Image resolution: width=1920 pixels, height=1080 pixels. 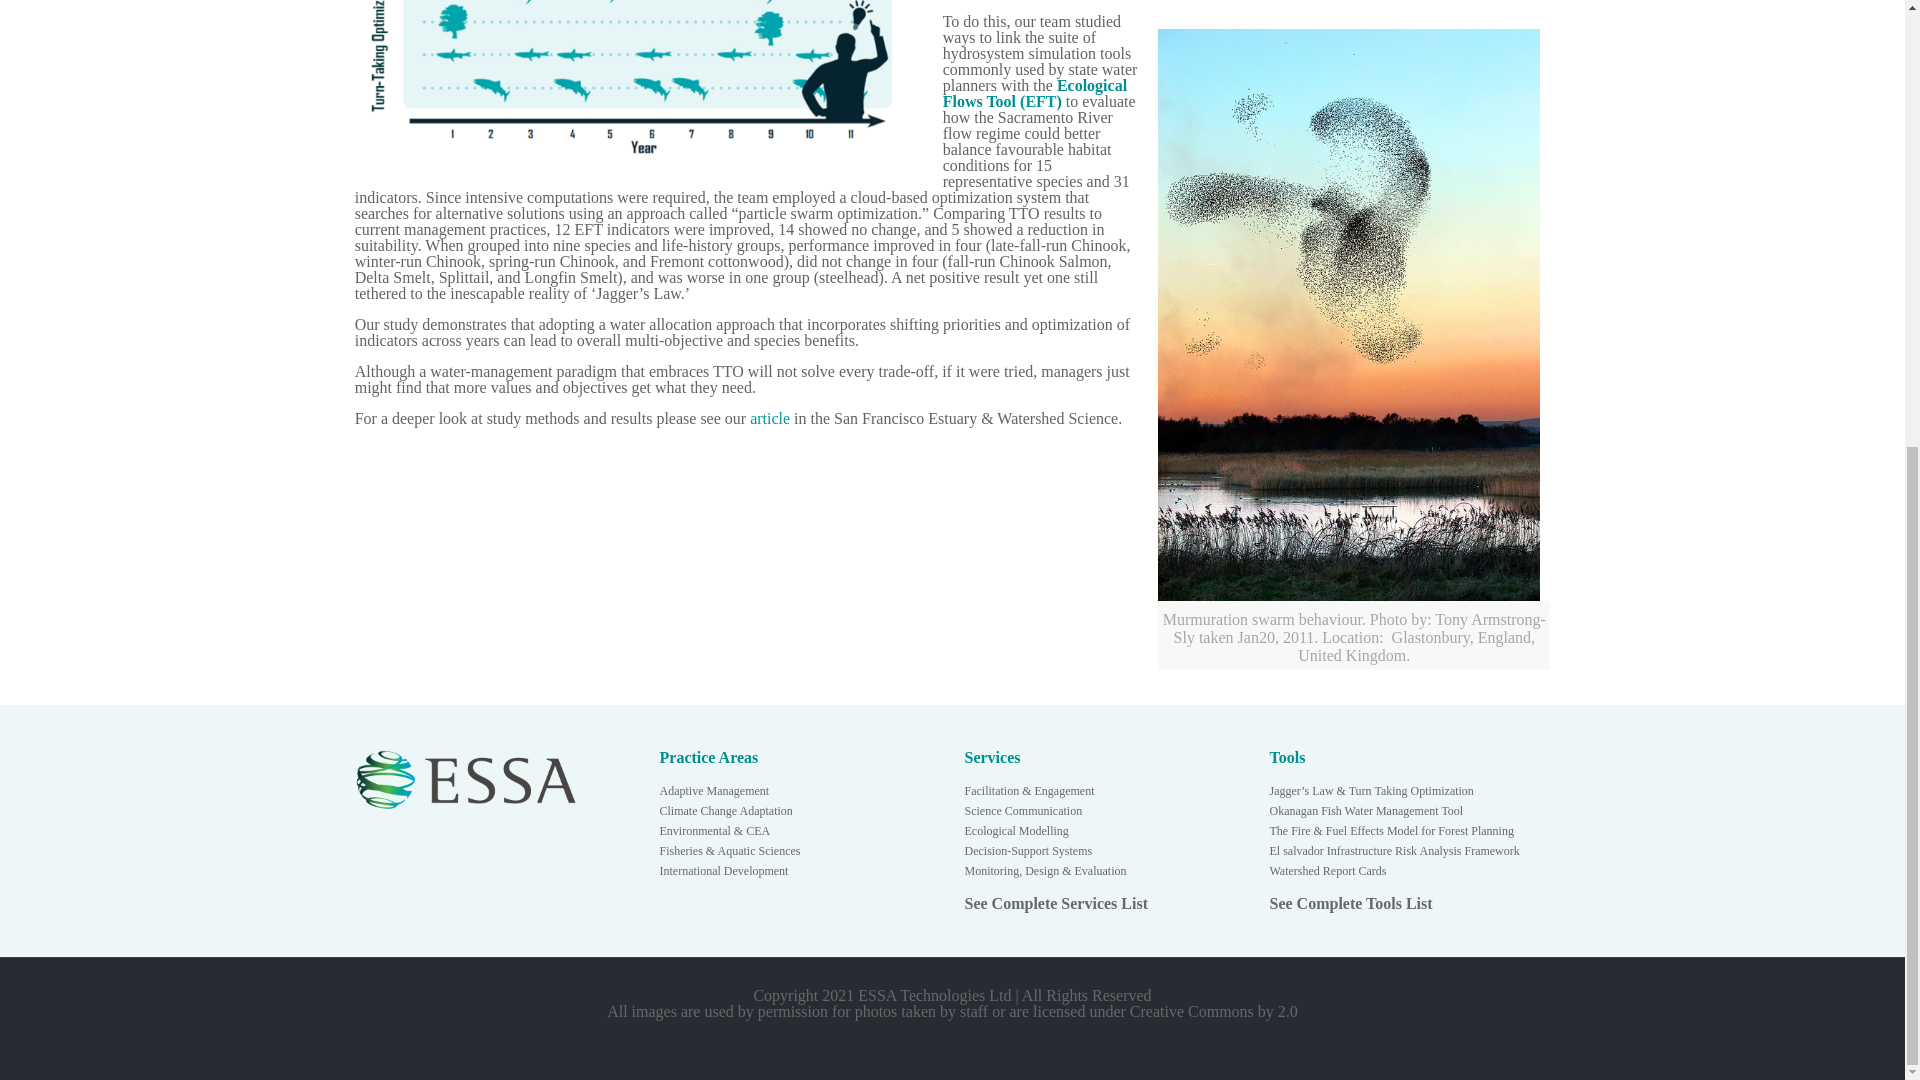 What do you see at coordinates (714, 791) in the screenshot?
I see `Adaptive Management` at bounding box center [714, 791].